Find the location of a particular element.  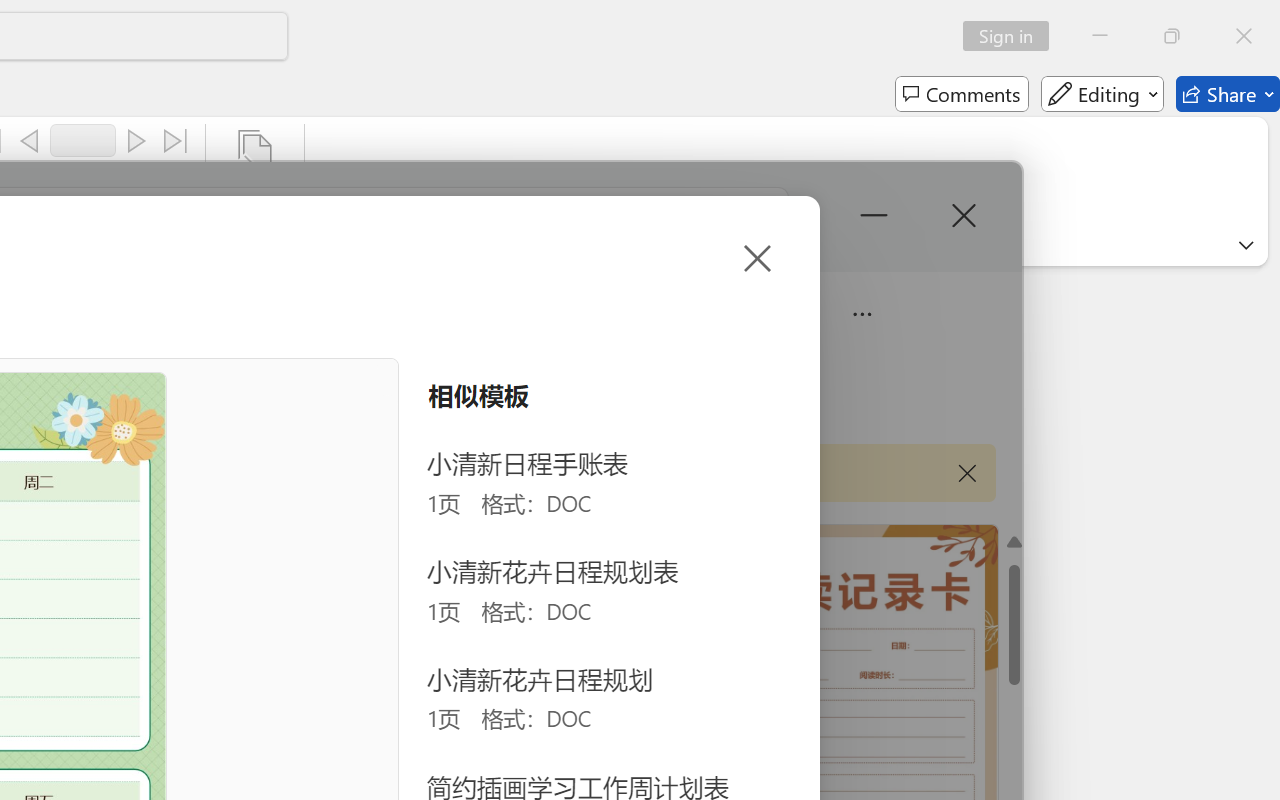

Record is located at coordinates (83, 140).